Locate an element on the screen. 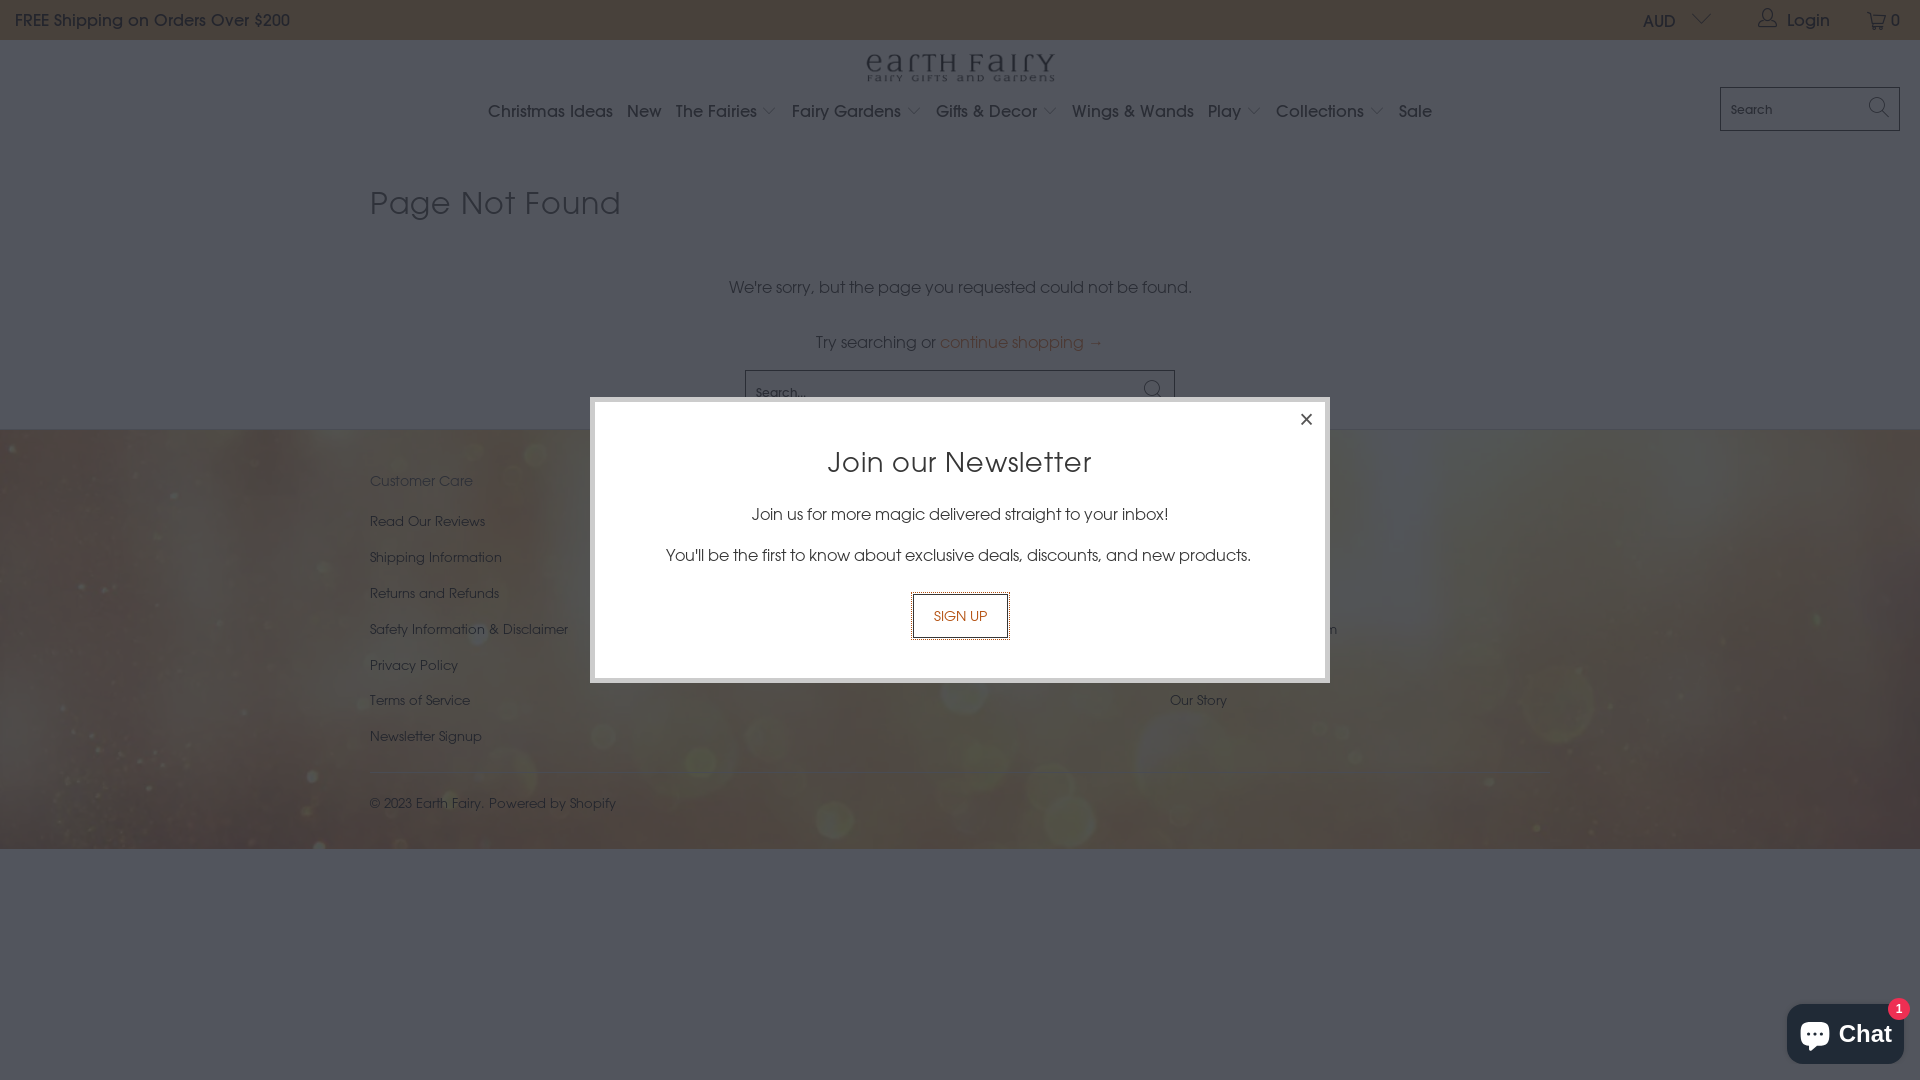  Customer Photos is located at coordinates (1224, 520).